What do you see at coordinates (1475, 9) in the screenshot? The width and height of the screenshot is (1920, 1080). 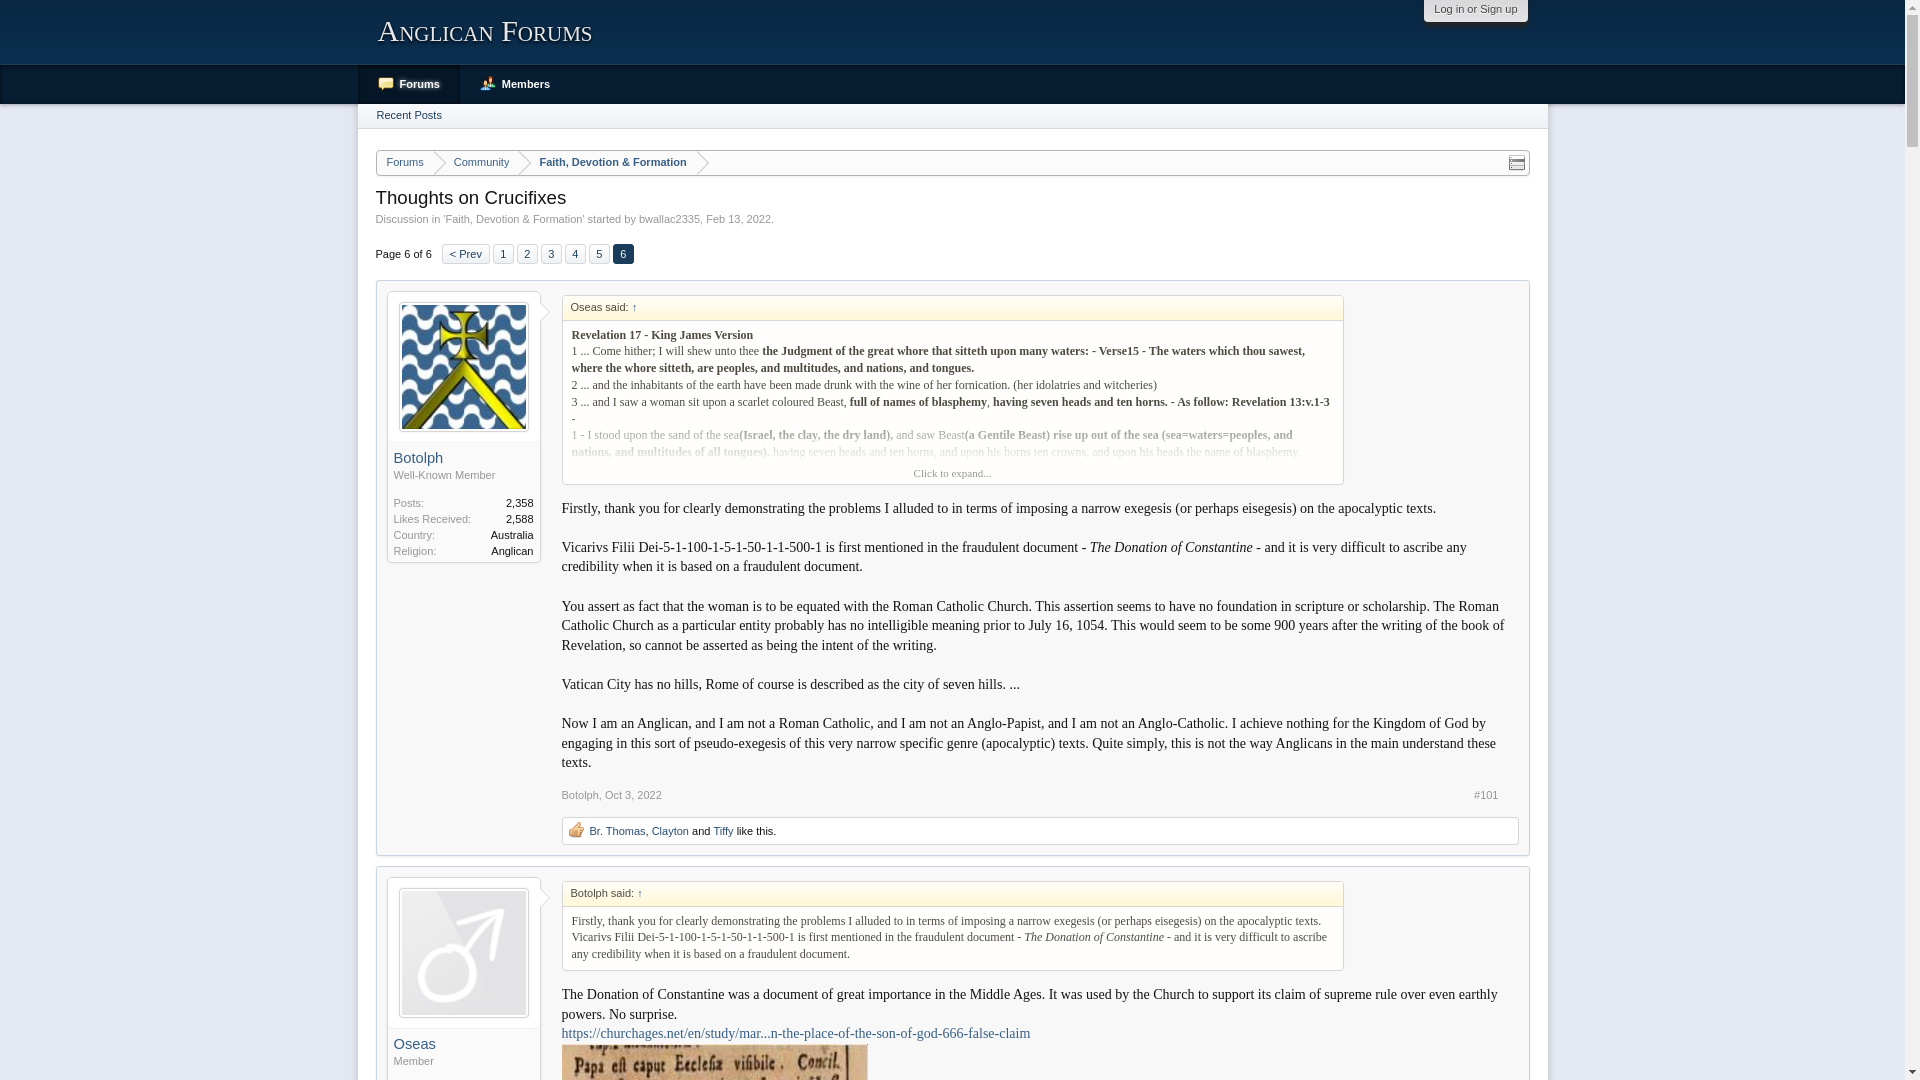 I see `Log in or Sign up` at bounding box center [1475, 9].